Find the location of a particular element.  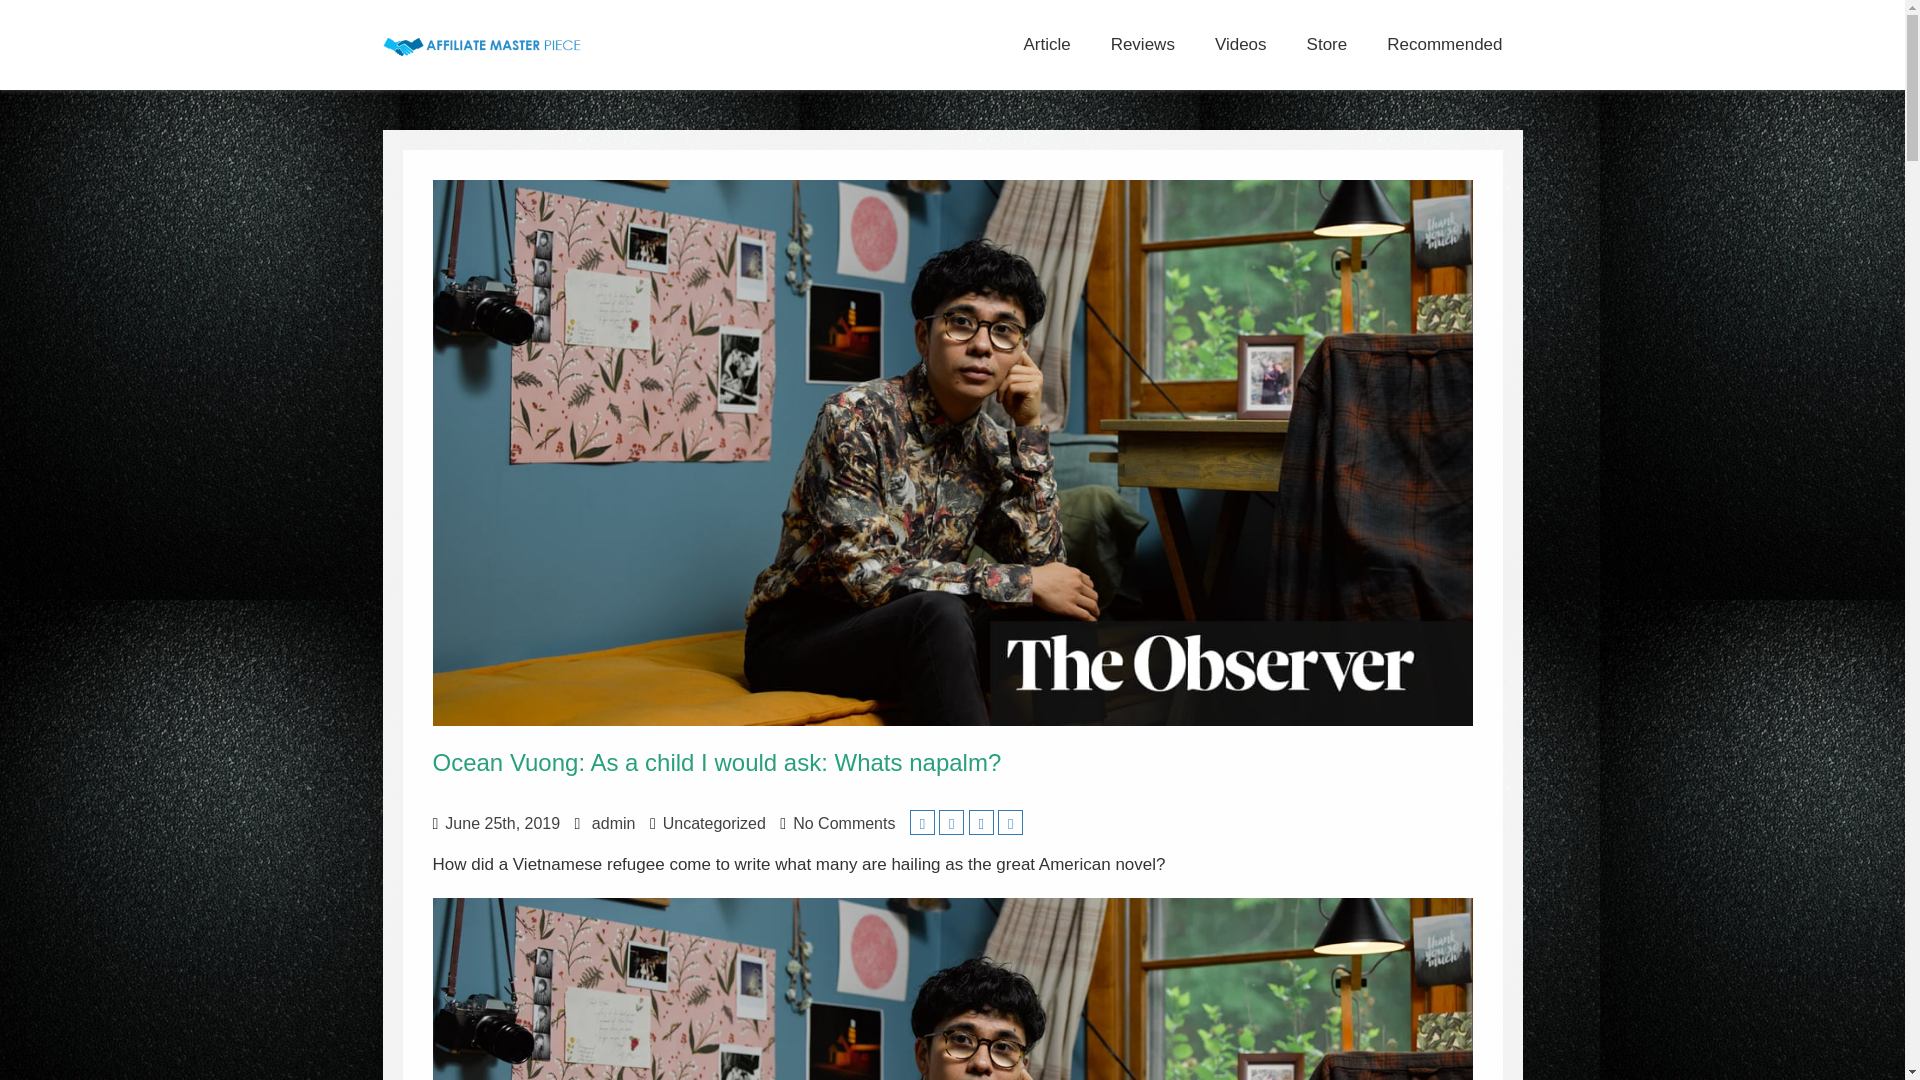

Share on LinkedIn is located at coordinates (982, 822).